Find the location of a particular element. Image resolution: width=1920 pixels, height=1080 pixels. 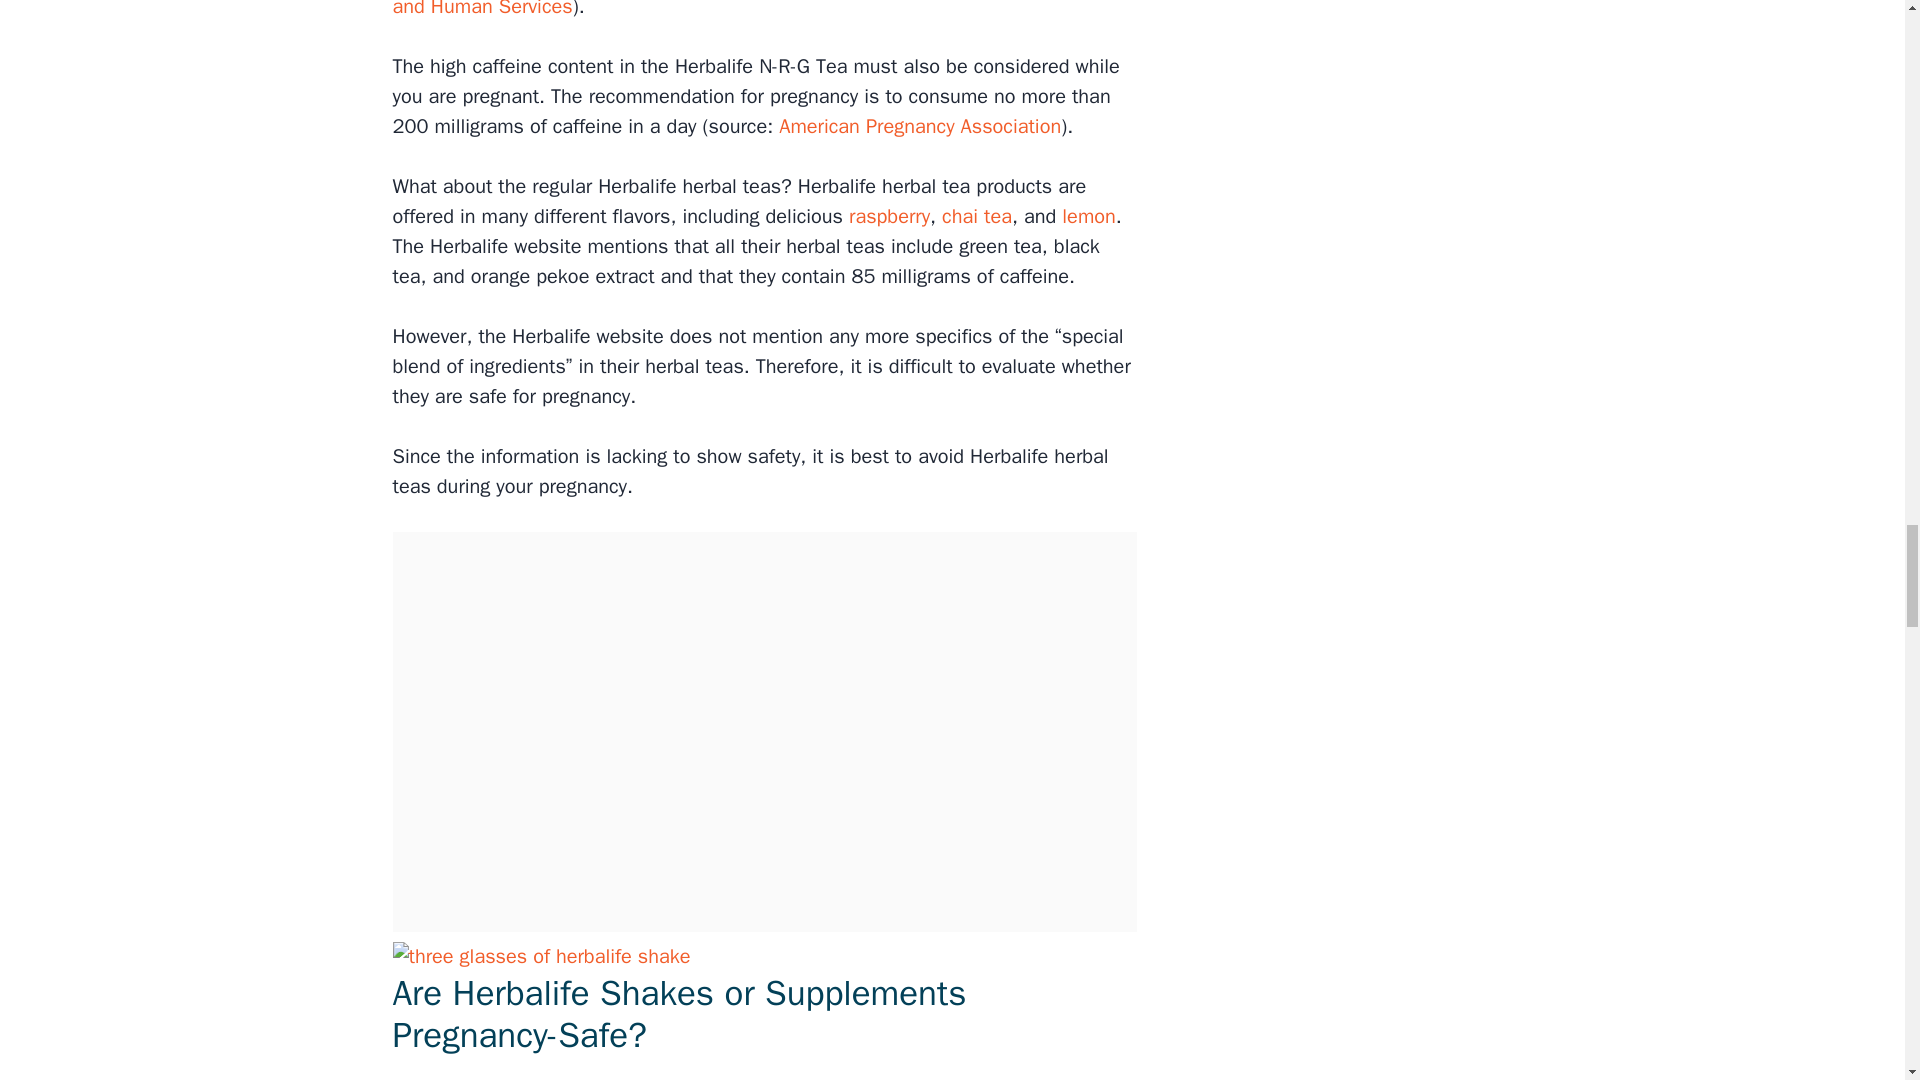

American Pregnancy Association is located at coordinates (917, 126).